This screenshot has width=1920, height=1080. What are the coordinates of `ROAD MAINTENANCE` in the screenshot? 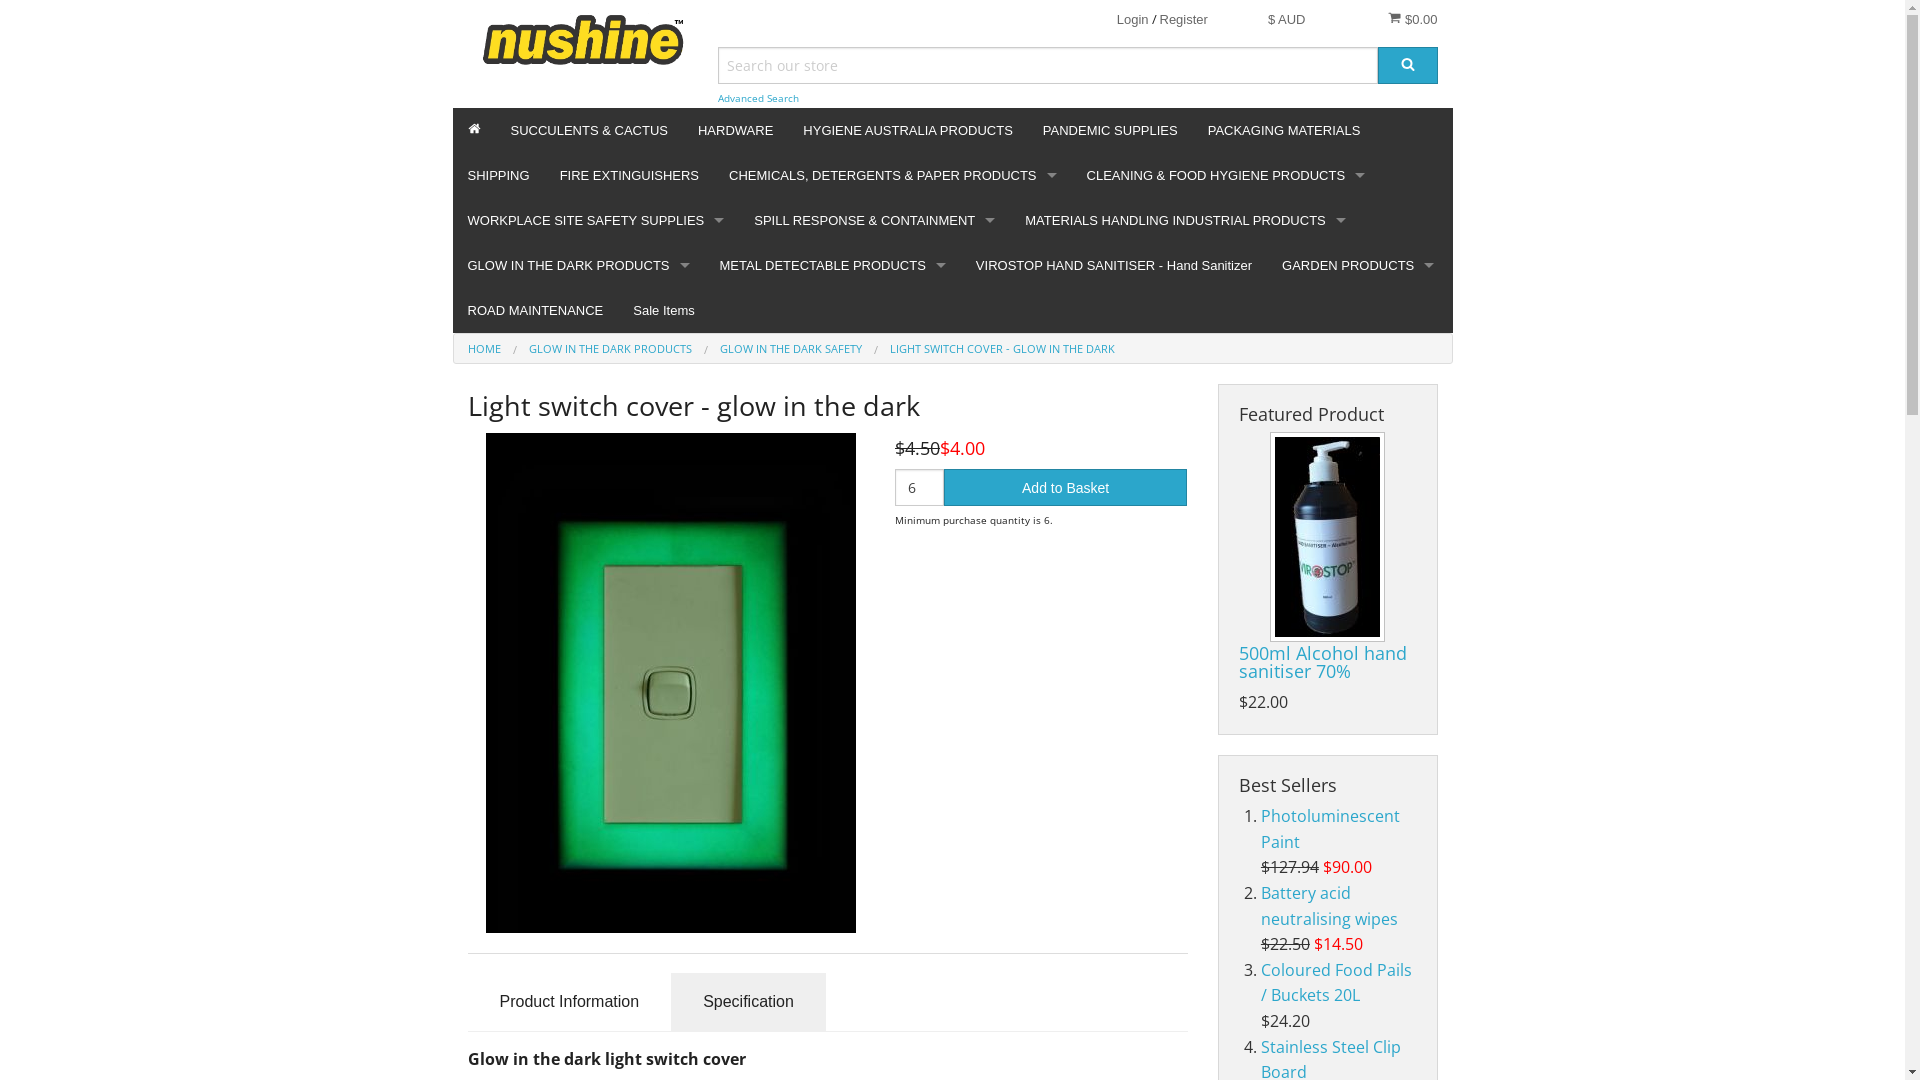 It's located at (535, 310).